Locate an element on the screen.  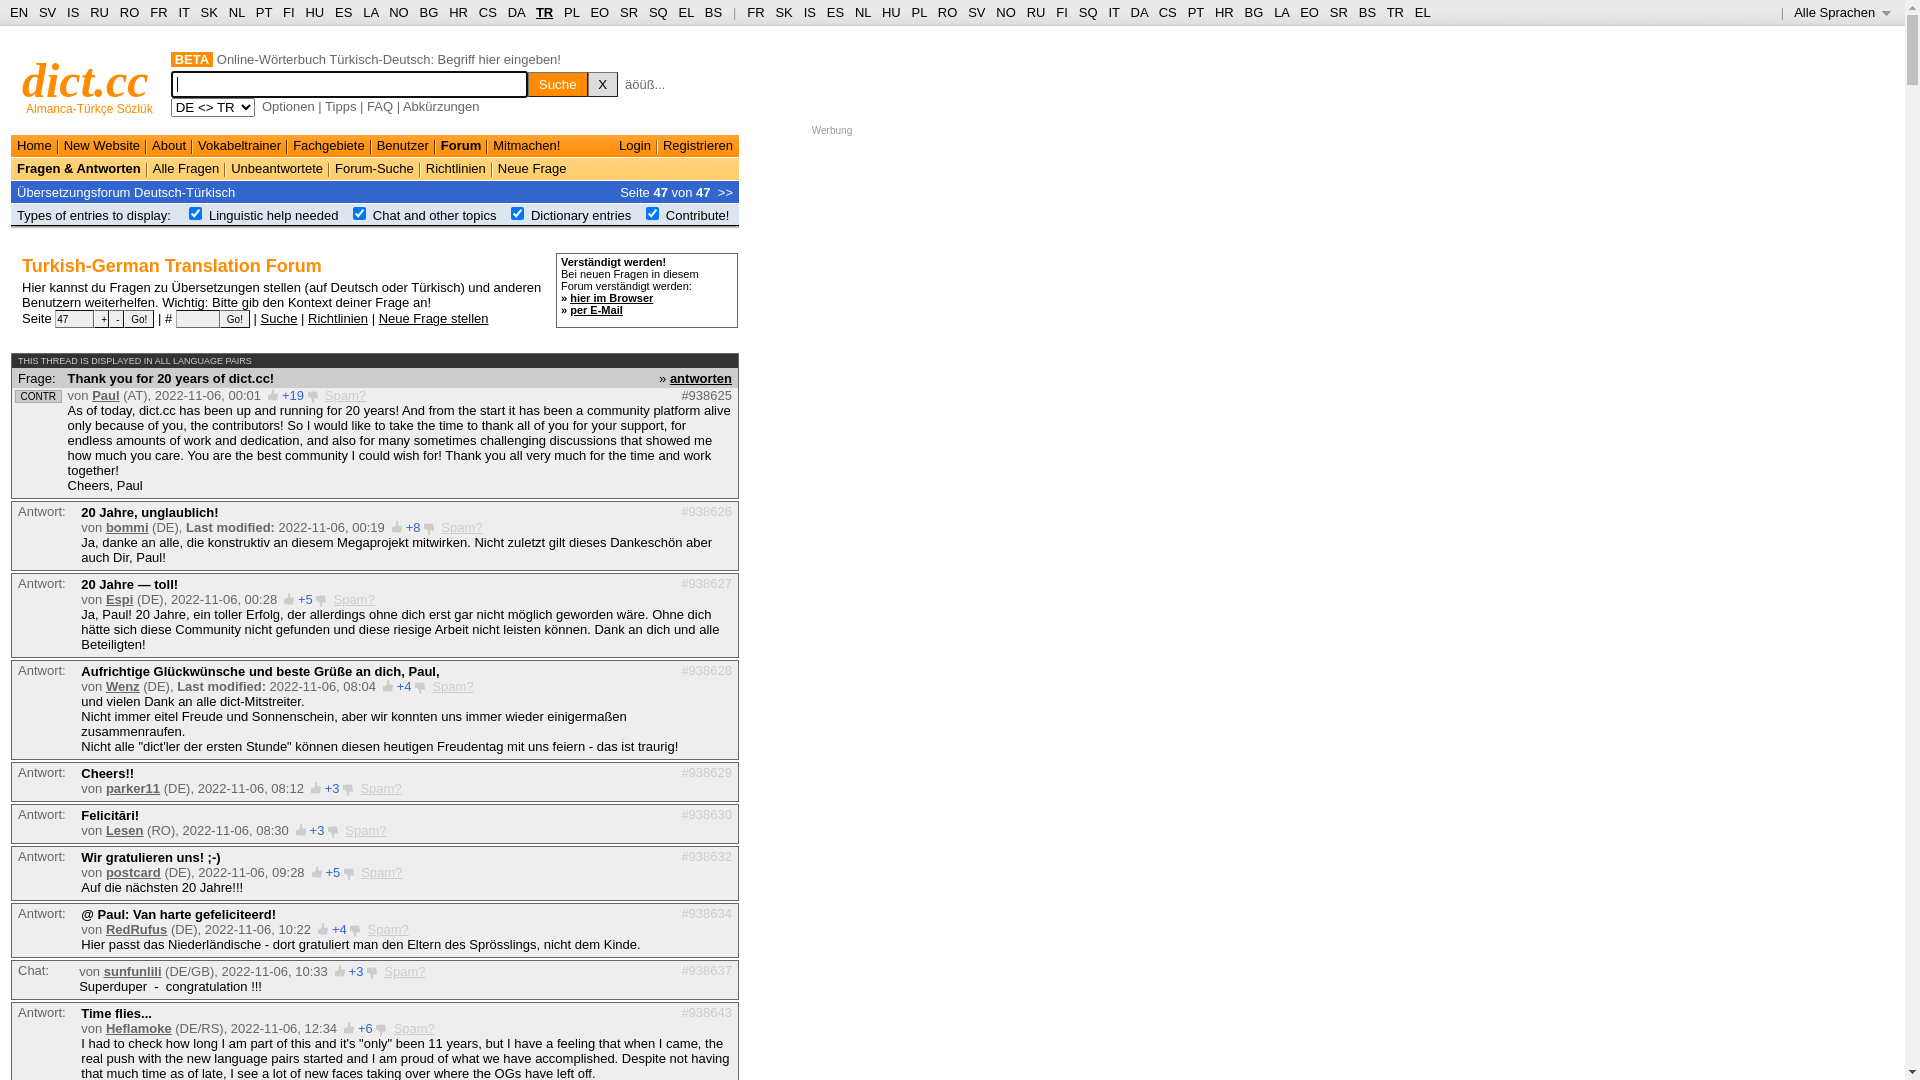
IS is located at coordinates (73, 12).